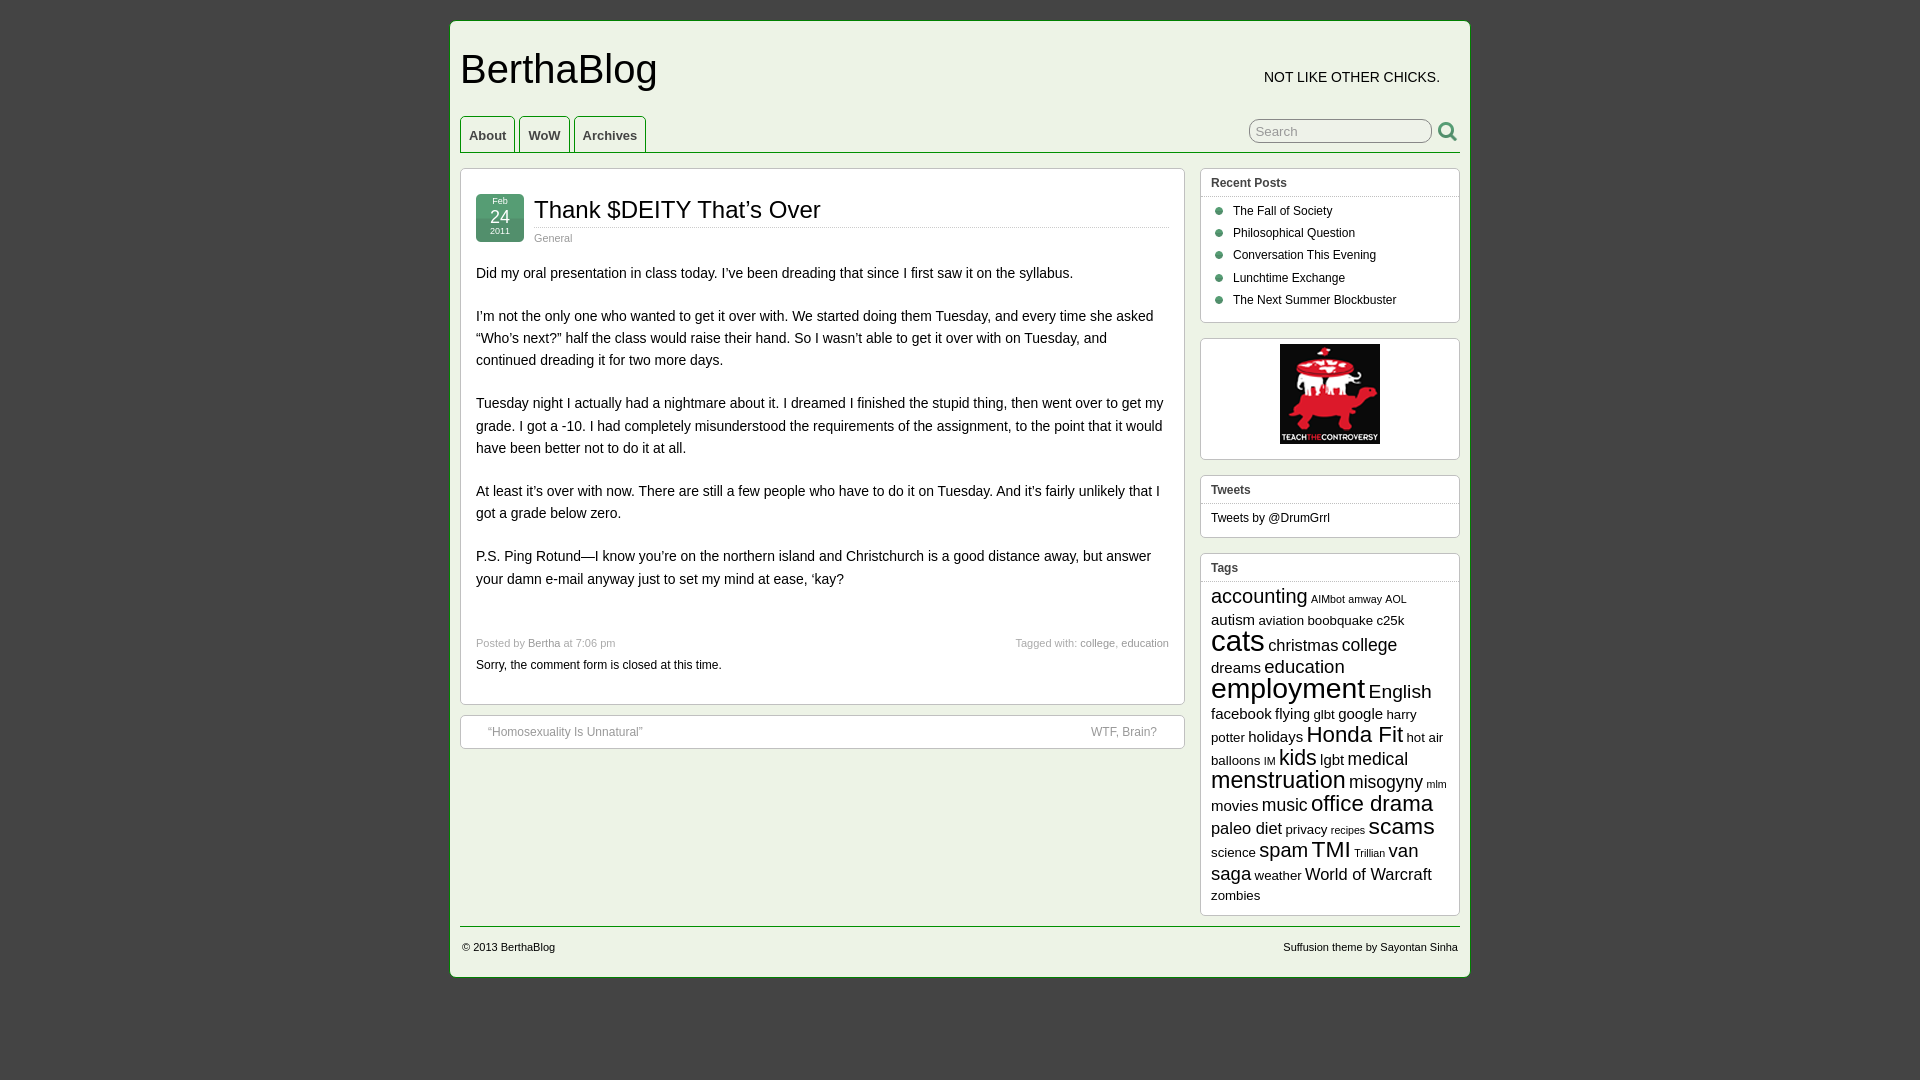  What do you see at coordinates (487, 134) in the screenshot?
I see `About` at bounding box center [487, 134].